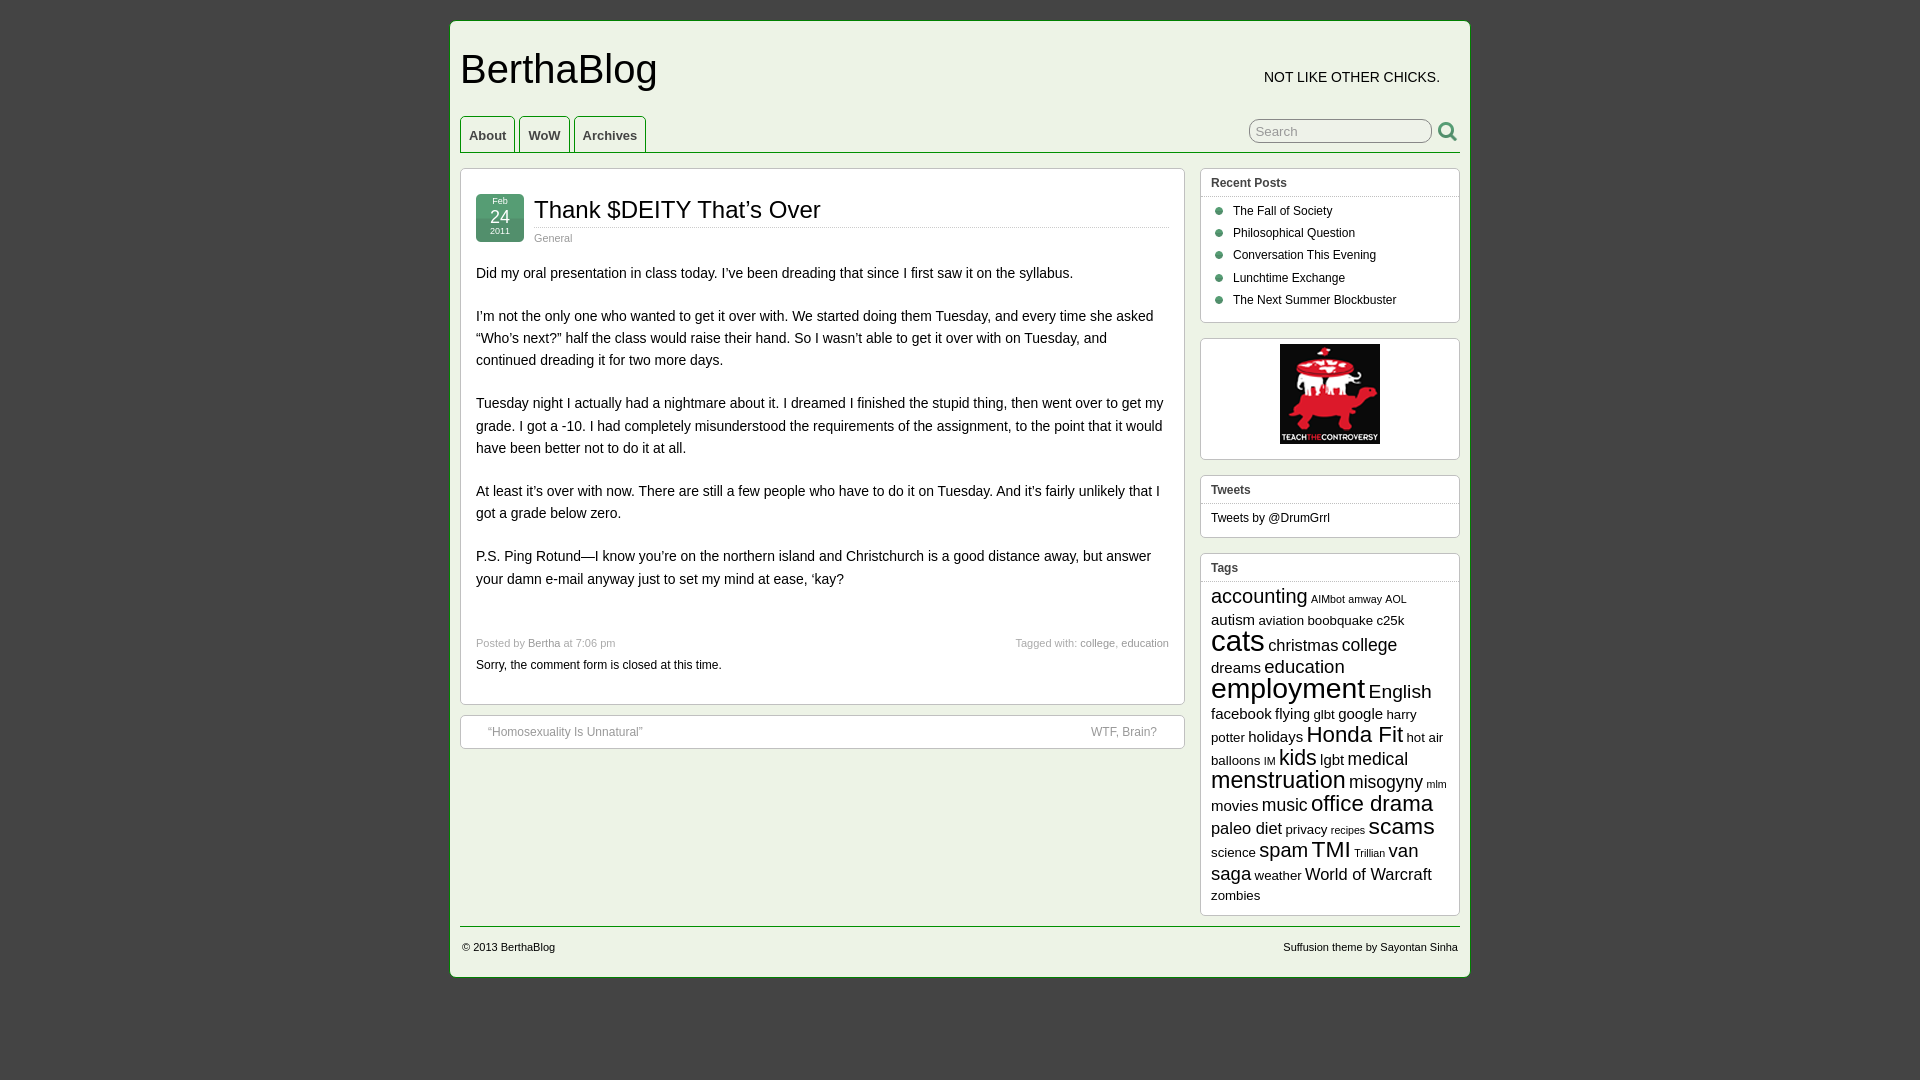  What do you see at coordinates (487, 134) in the screenshot?
I see `About` at bounding box center [487, 134].